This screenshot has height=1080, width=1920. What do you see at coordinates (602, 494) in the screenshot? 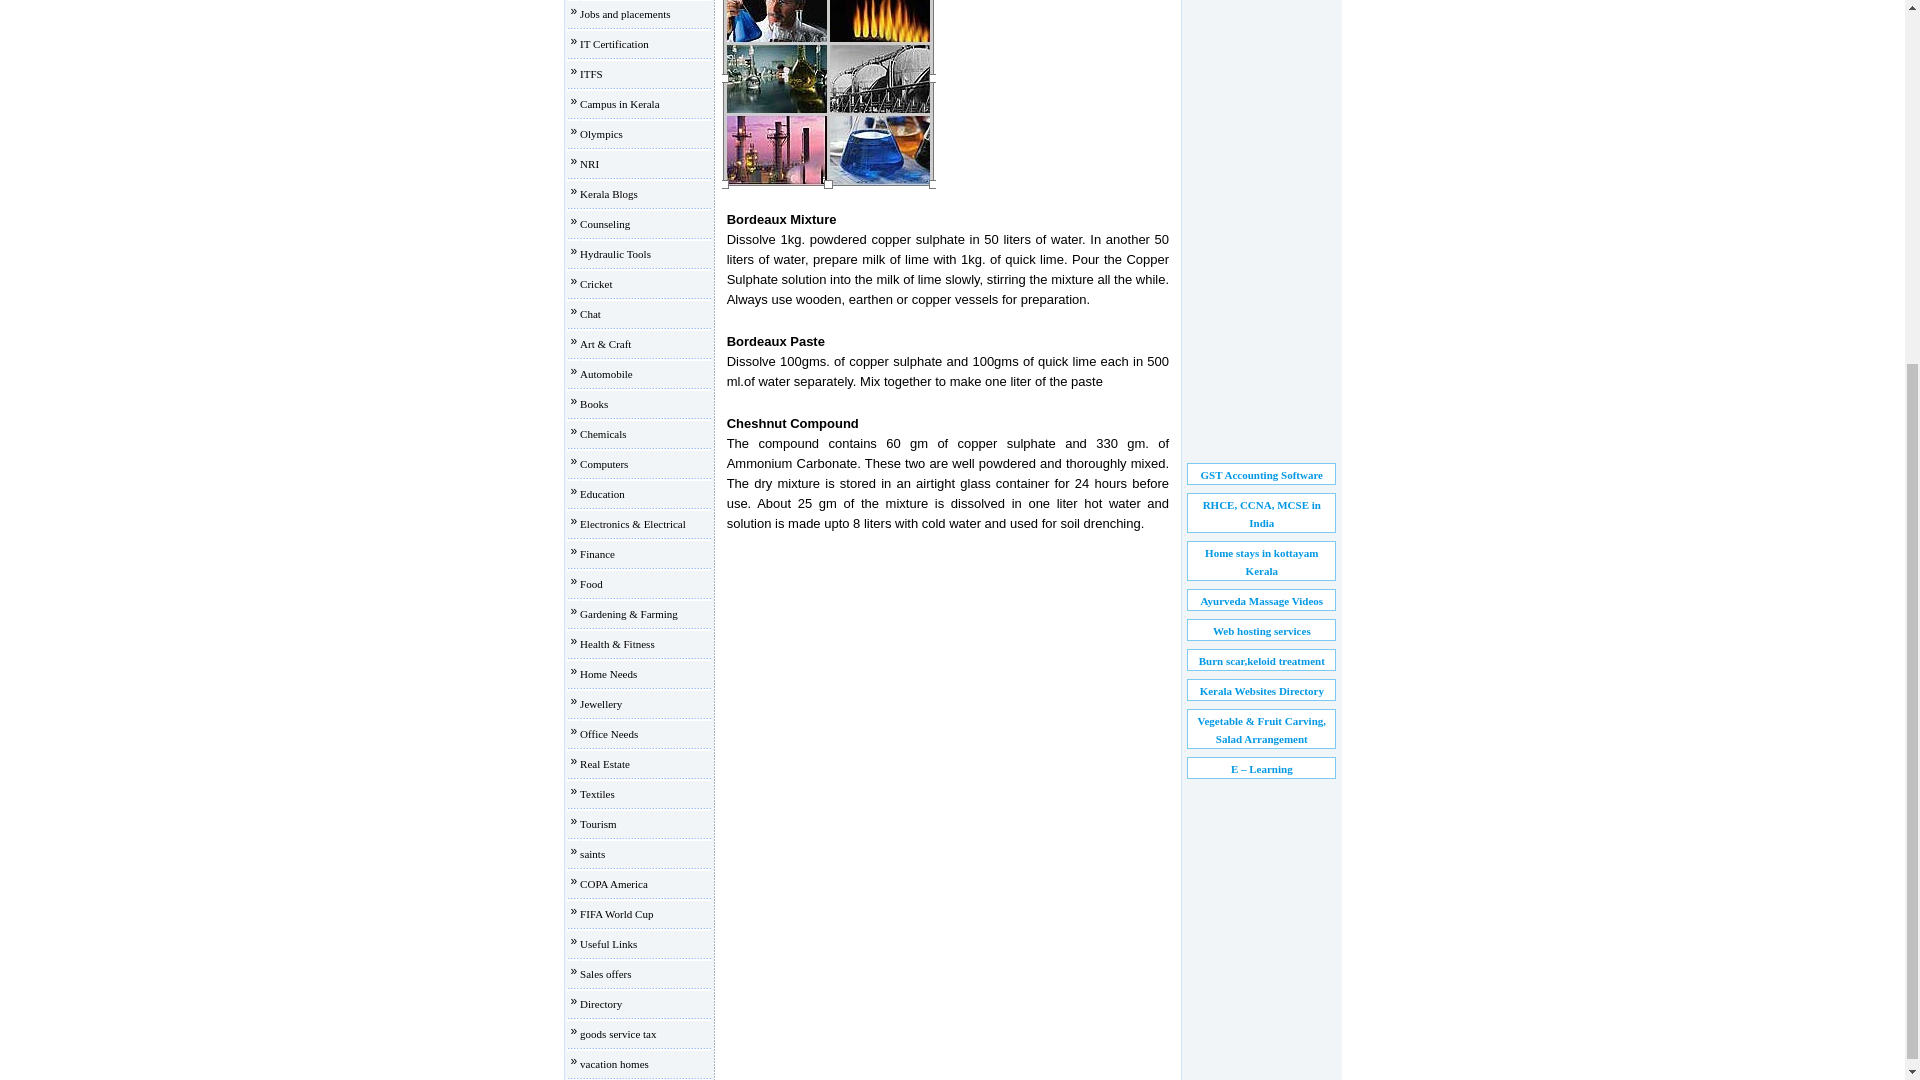
I see `Education` at bounding box center [602, 494].